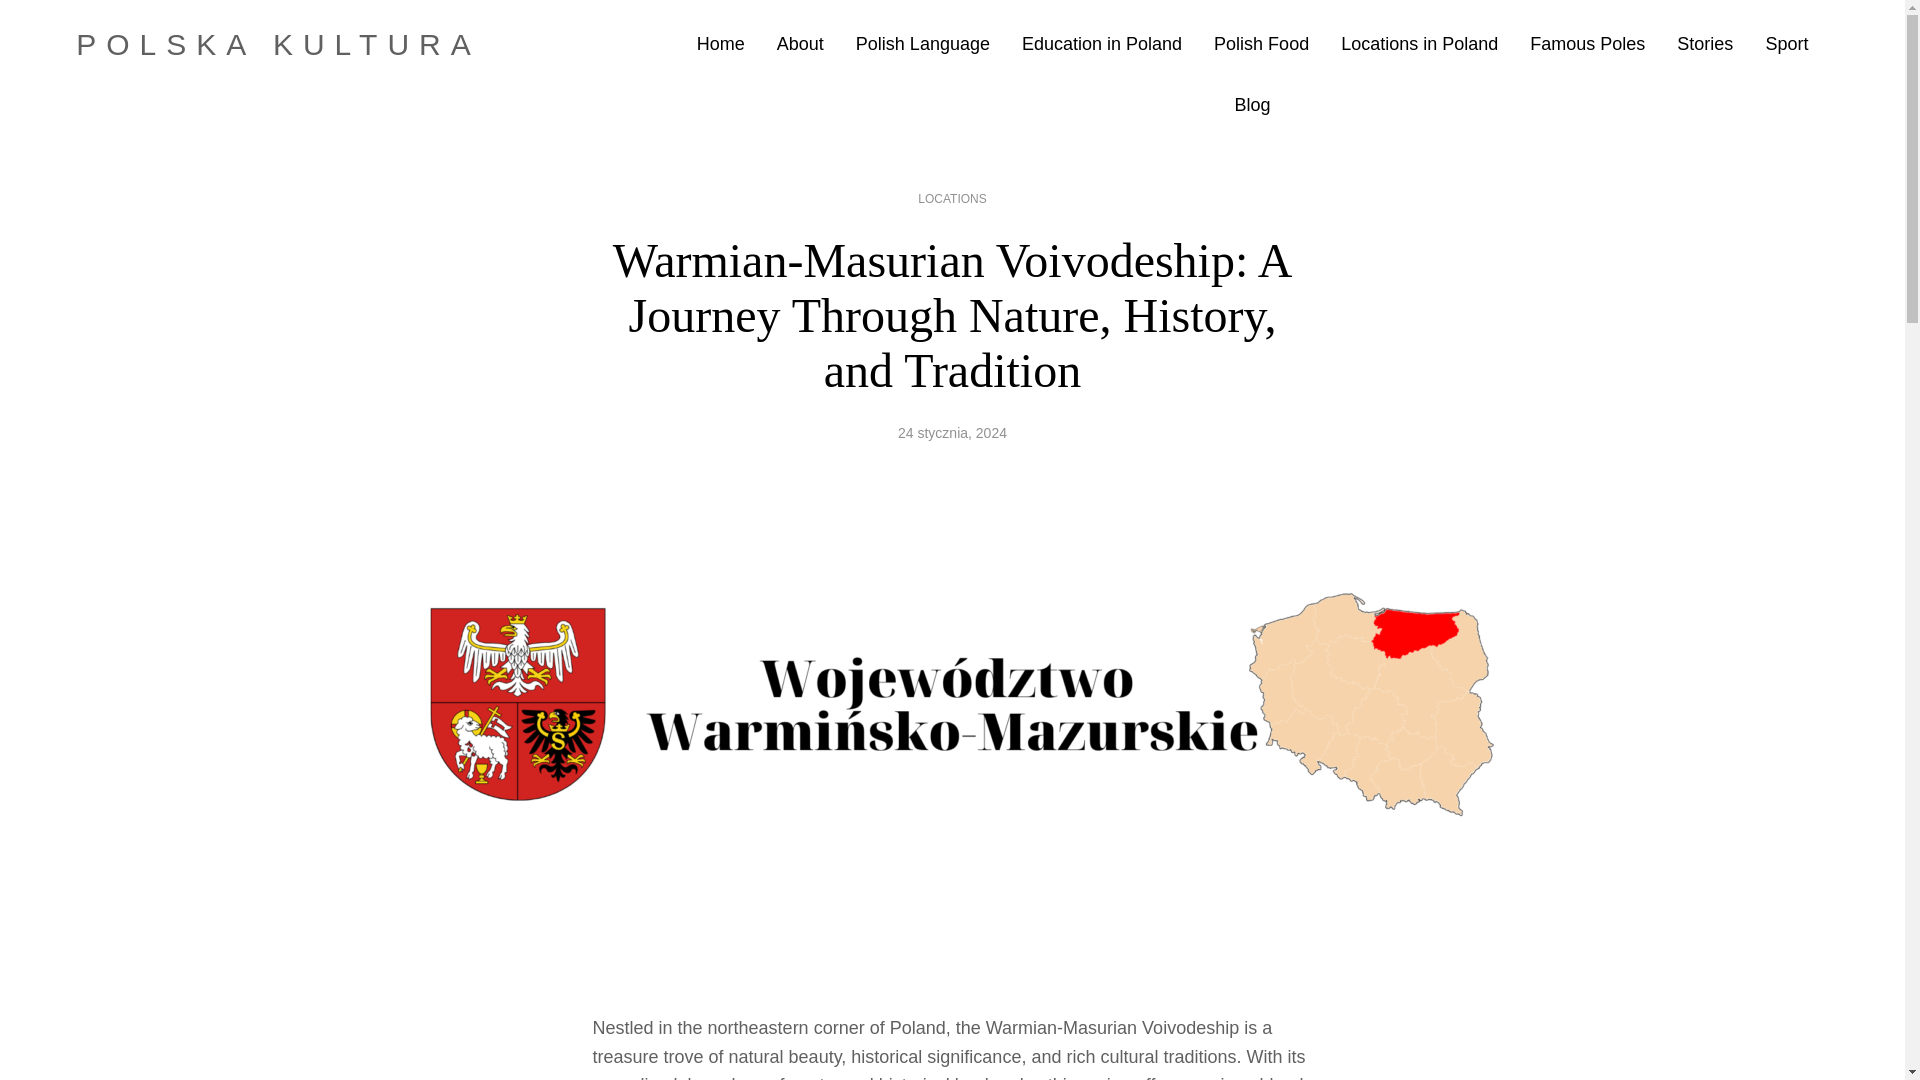  I want to click on LOCATIONS, so click(952, 199).